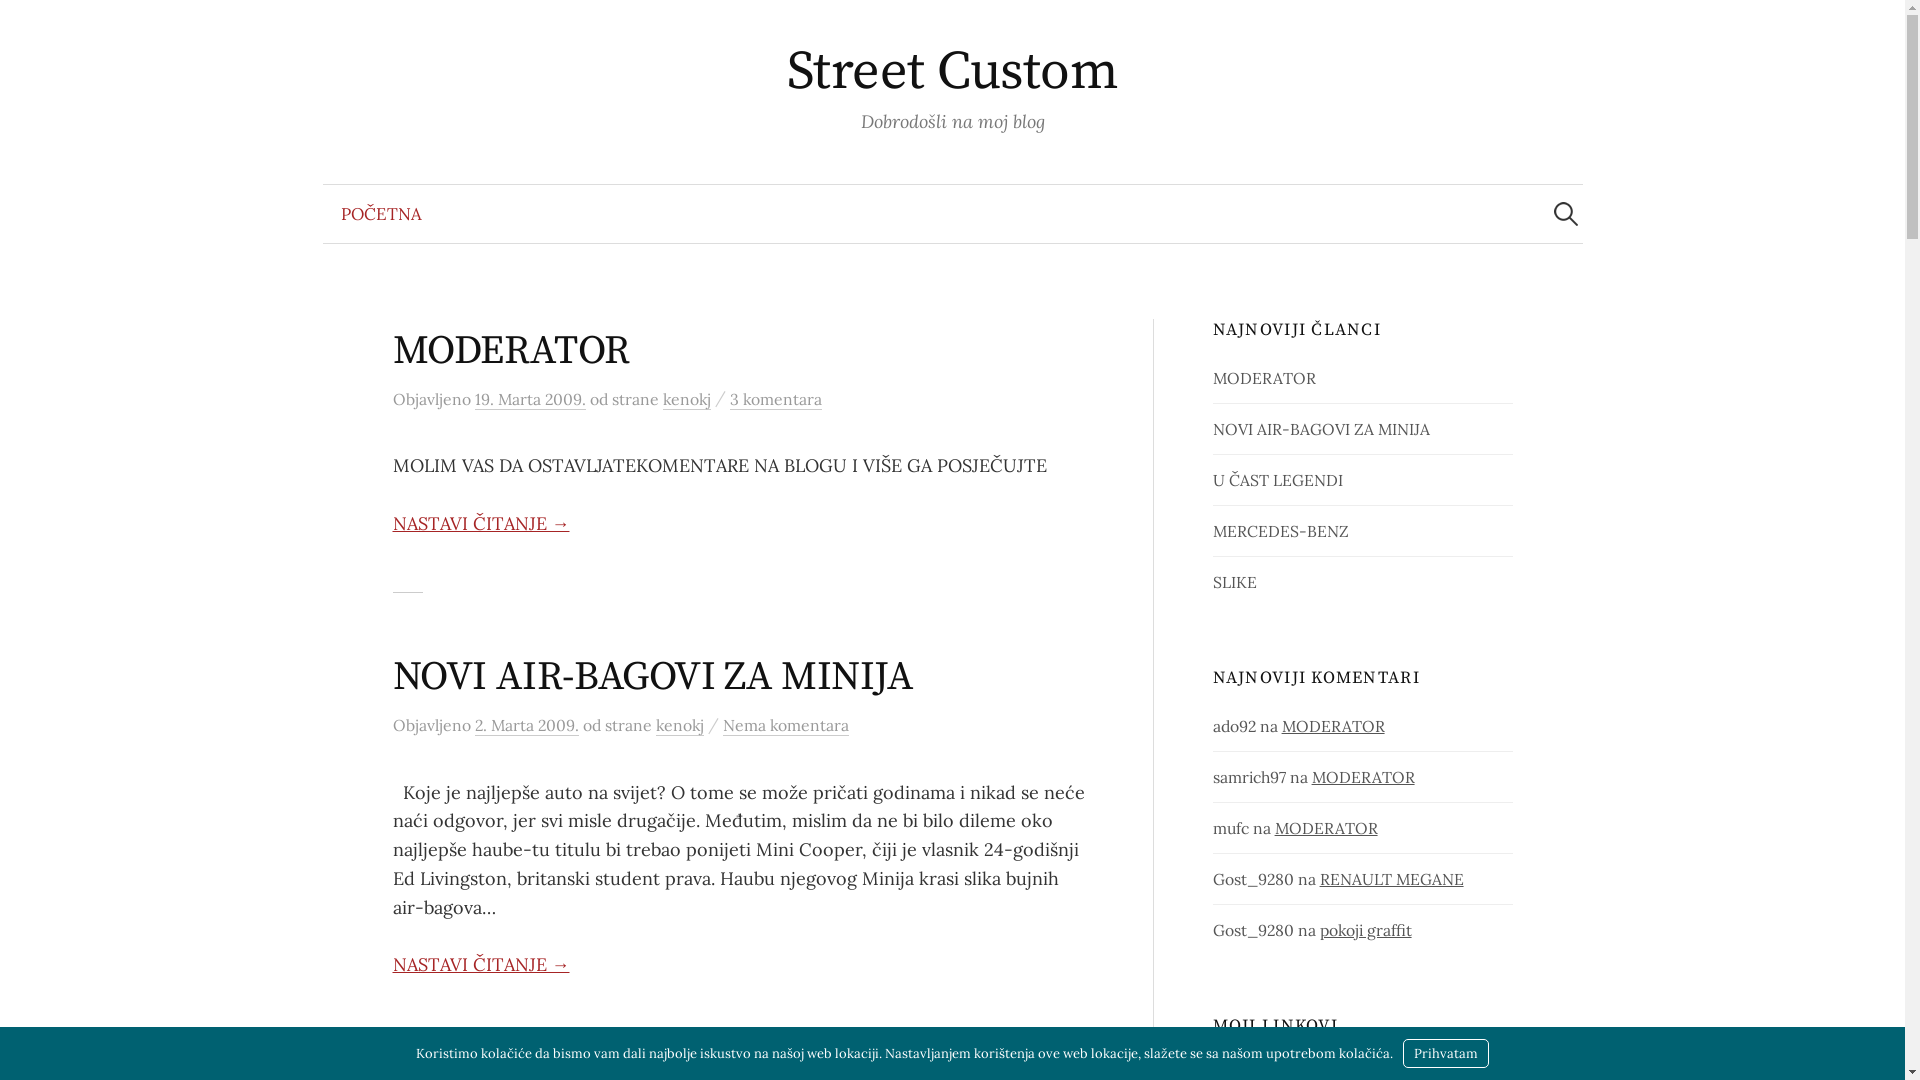  Describe the element at coordinates (1281, 531) in the screenshot. I see `MERCEDES-BENZ` at that location.